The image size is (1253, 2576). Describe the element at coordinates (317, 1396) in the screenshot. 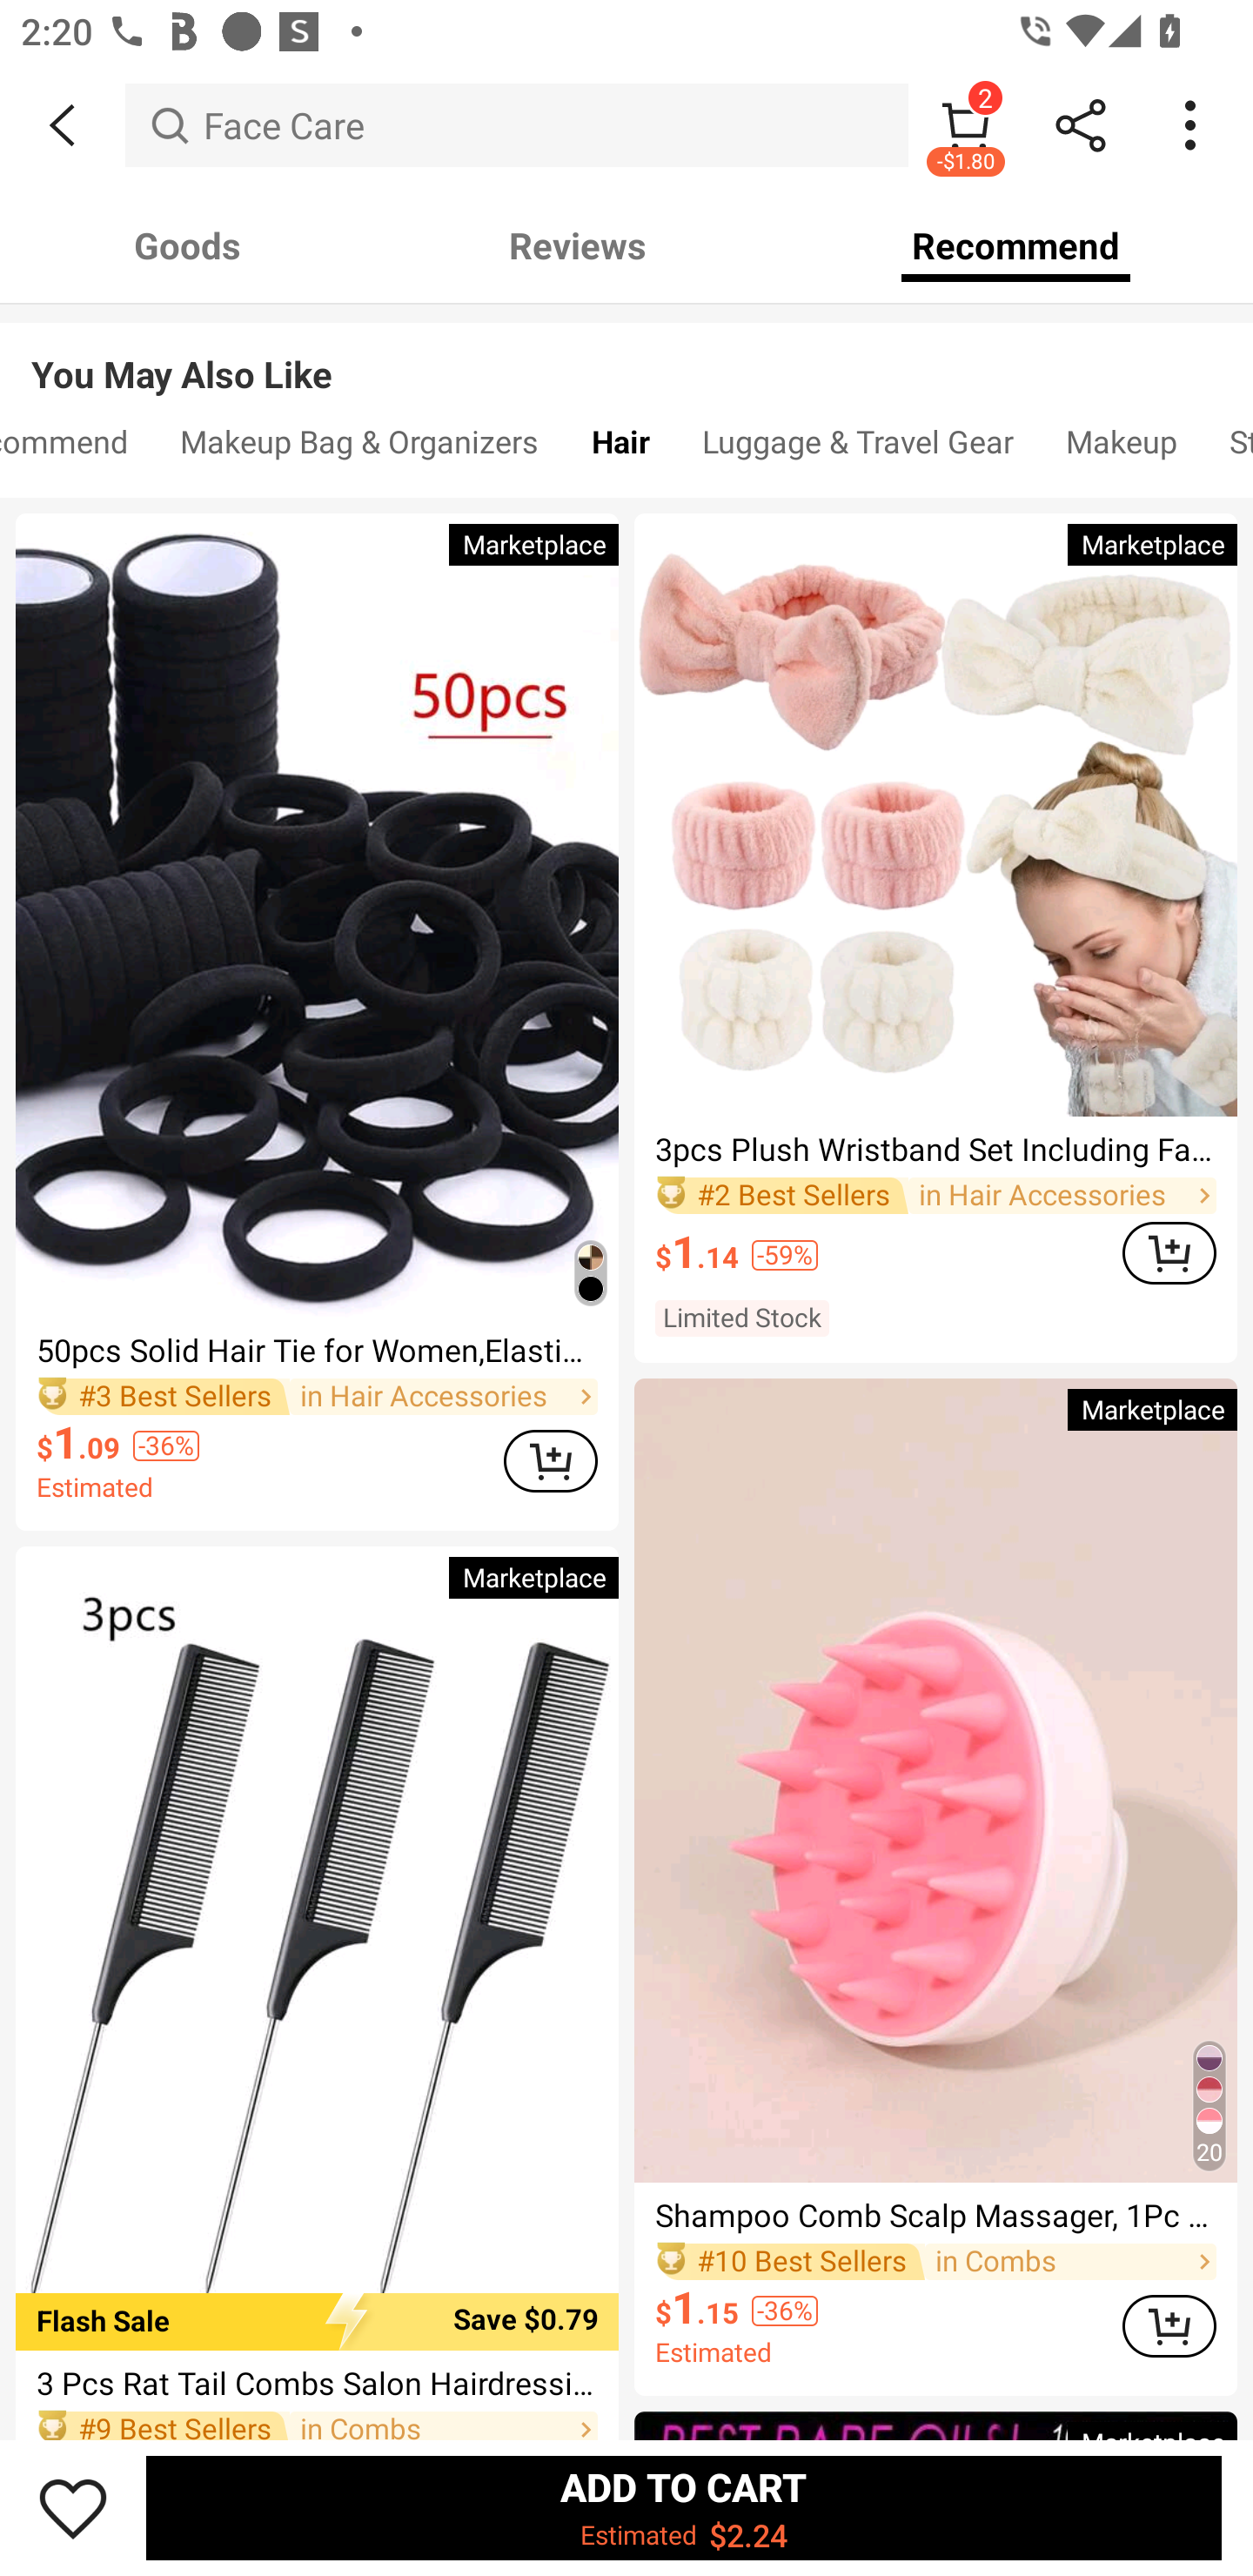

I see `#3 Best Sellers in Hair Accessories` at that location.